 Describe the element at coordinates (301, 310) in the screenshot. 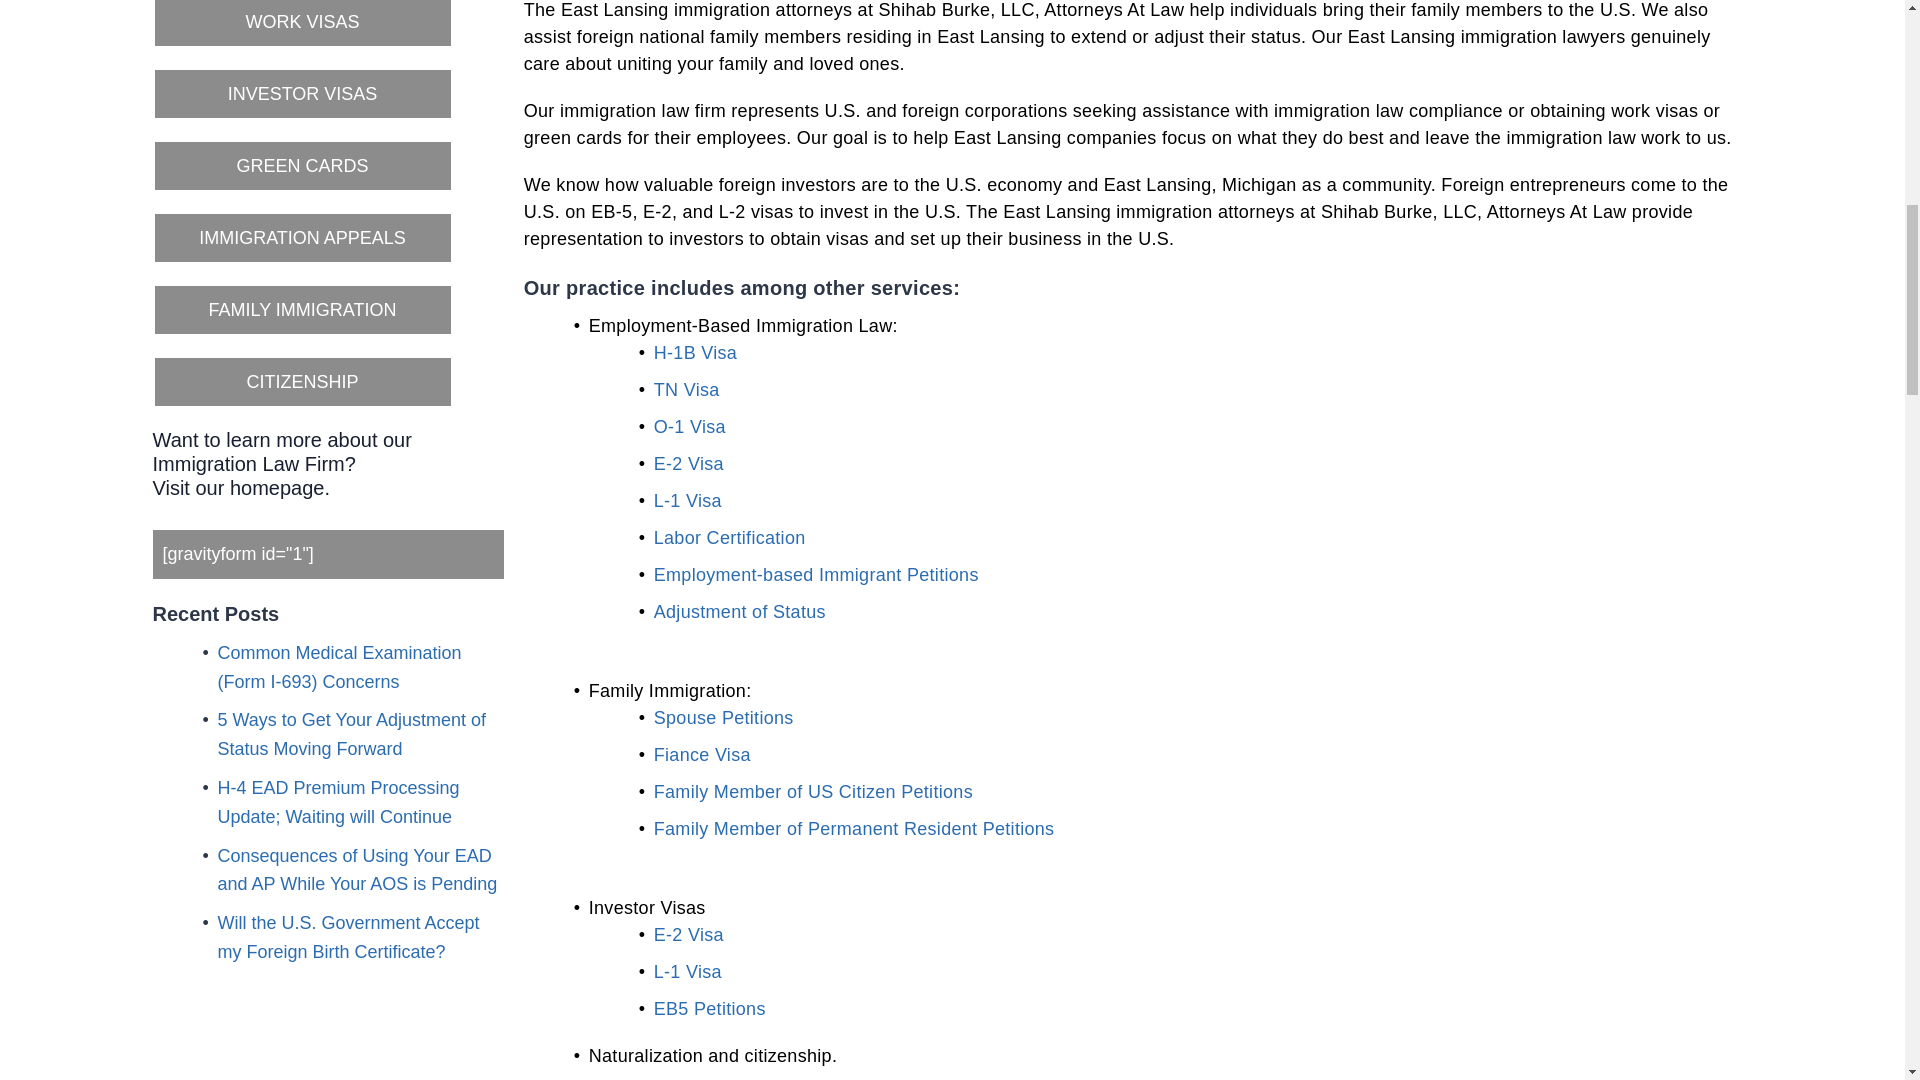

I see `FAMILY IMMIGRATION` at that location.